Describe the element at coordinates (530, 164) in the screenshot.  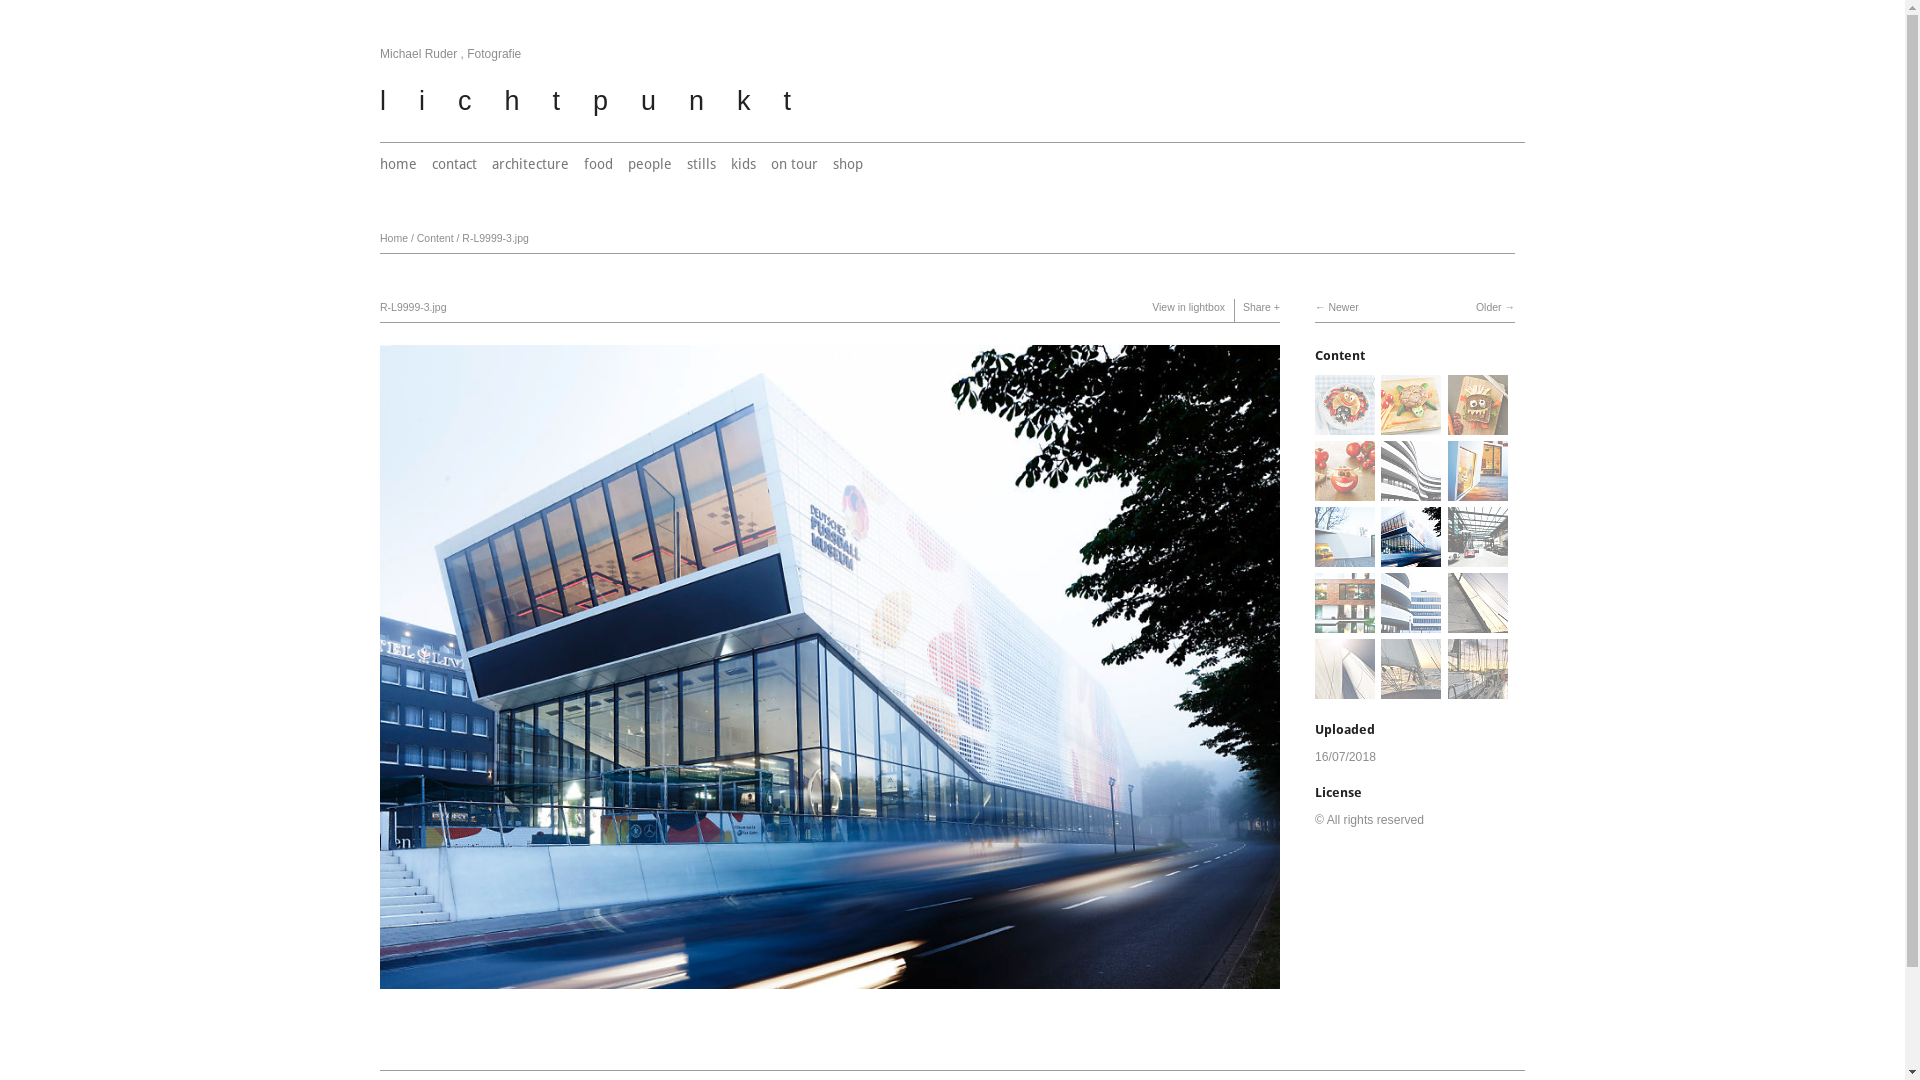
I see `architecture` at that location.